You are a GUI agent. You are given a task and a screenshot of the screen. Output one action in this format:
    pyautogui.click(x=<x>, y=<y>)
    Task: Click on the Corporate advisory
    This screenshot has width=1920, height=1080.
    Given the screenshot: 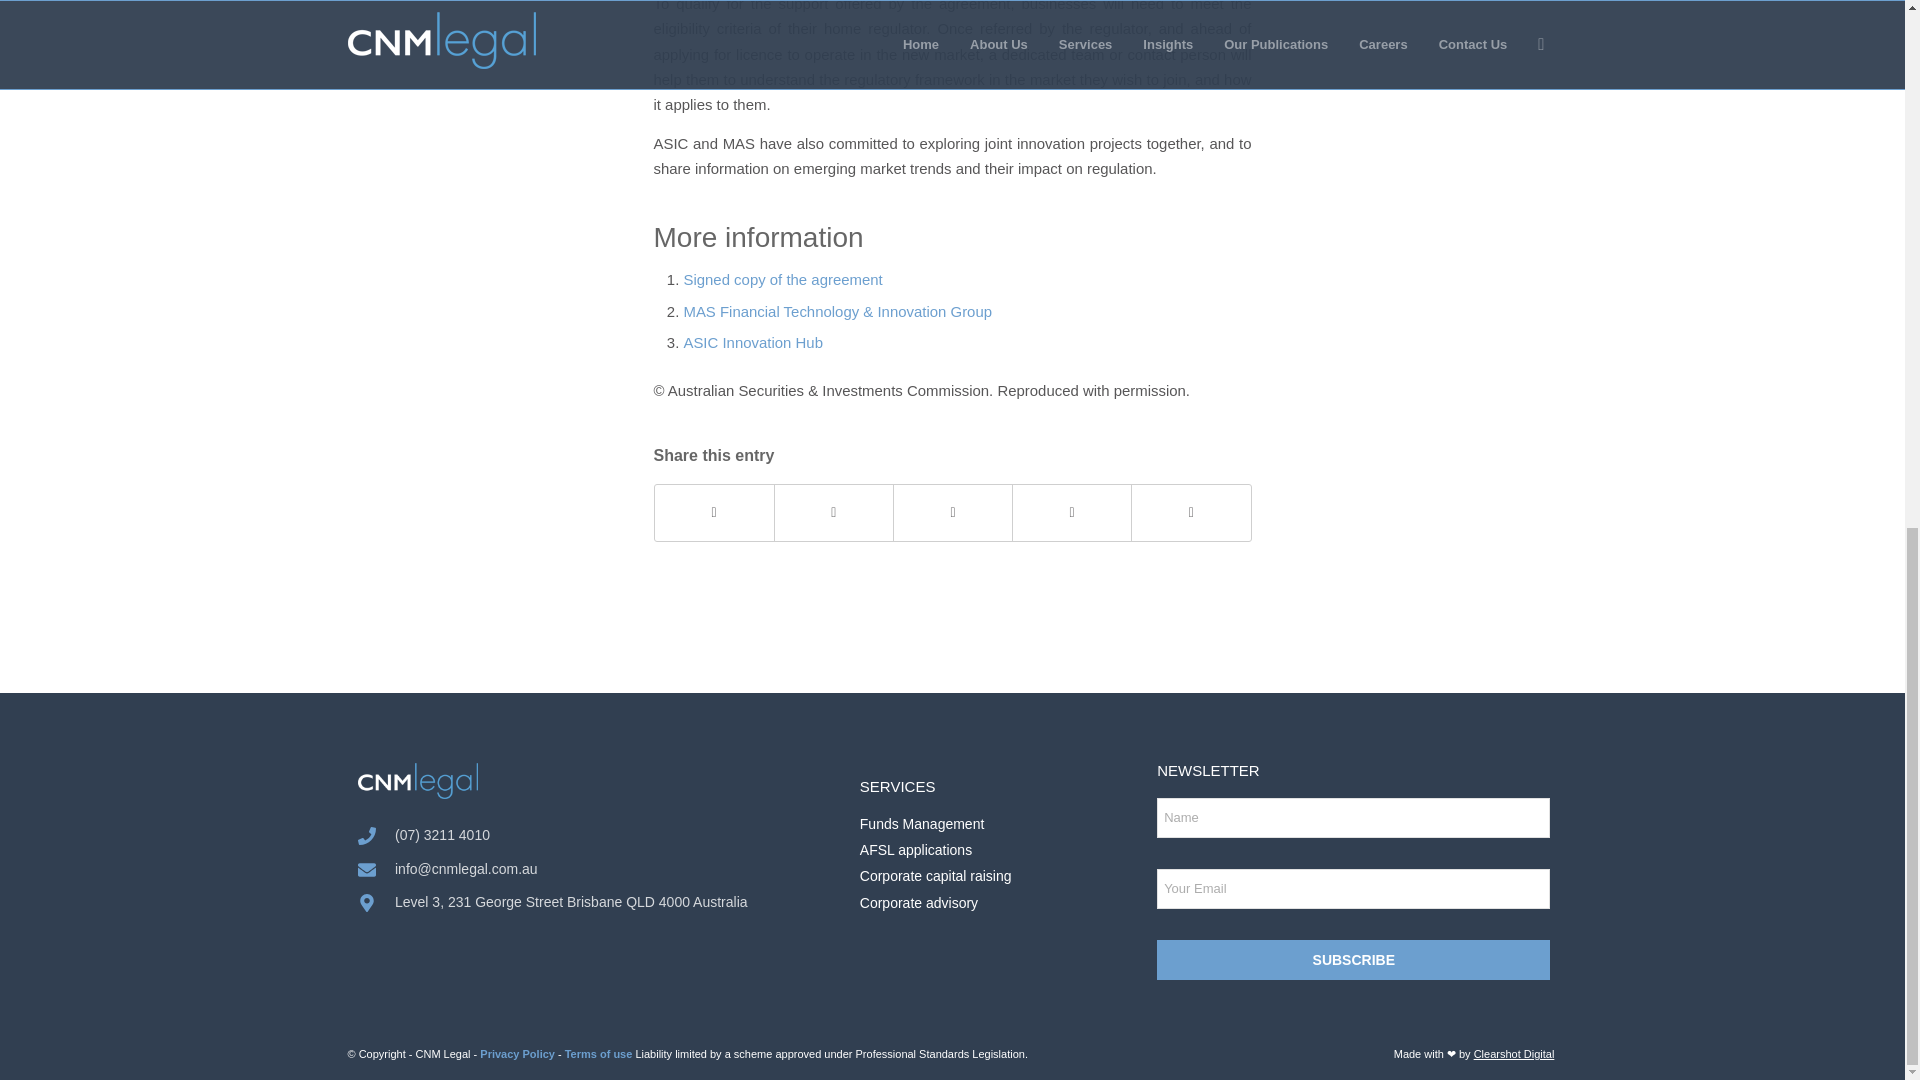 What is the action you would take?
    pyautogui.click(x=1003, y=903)
    